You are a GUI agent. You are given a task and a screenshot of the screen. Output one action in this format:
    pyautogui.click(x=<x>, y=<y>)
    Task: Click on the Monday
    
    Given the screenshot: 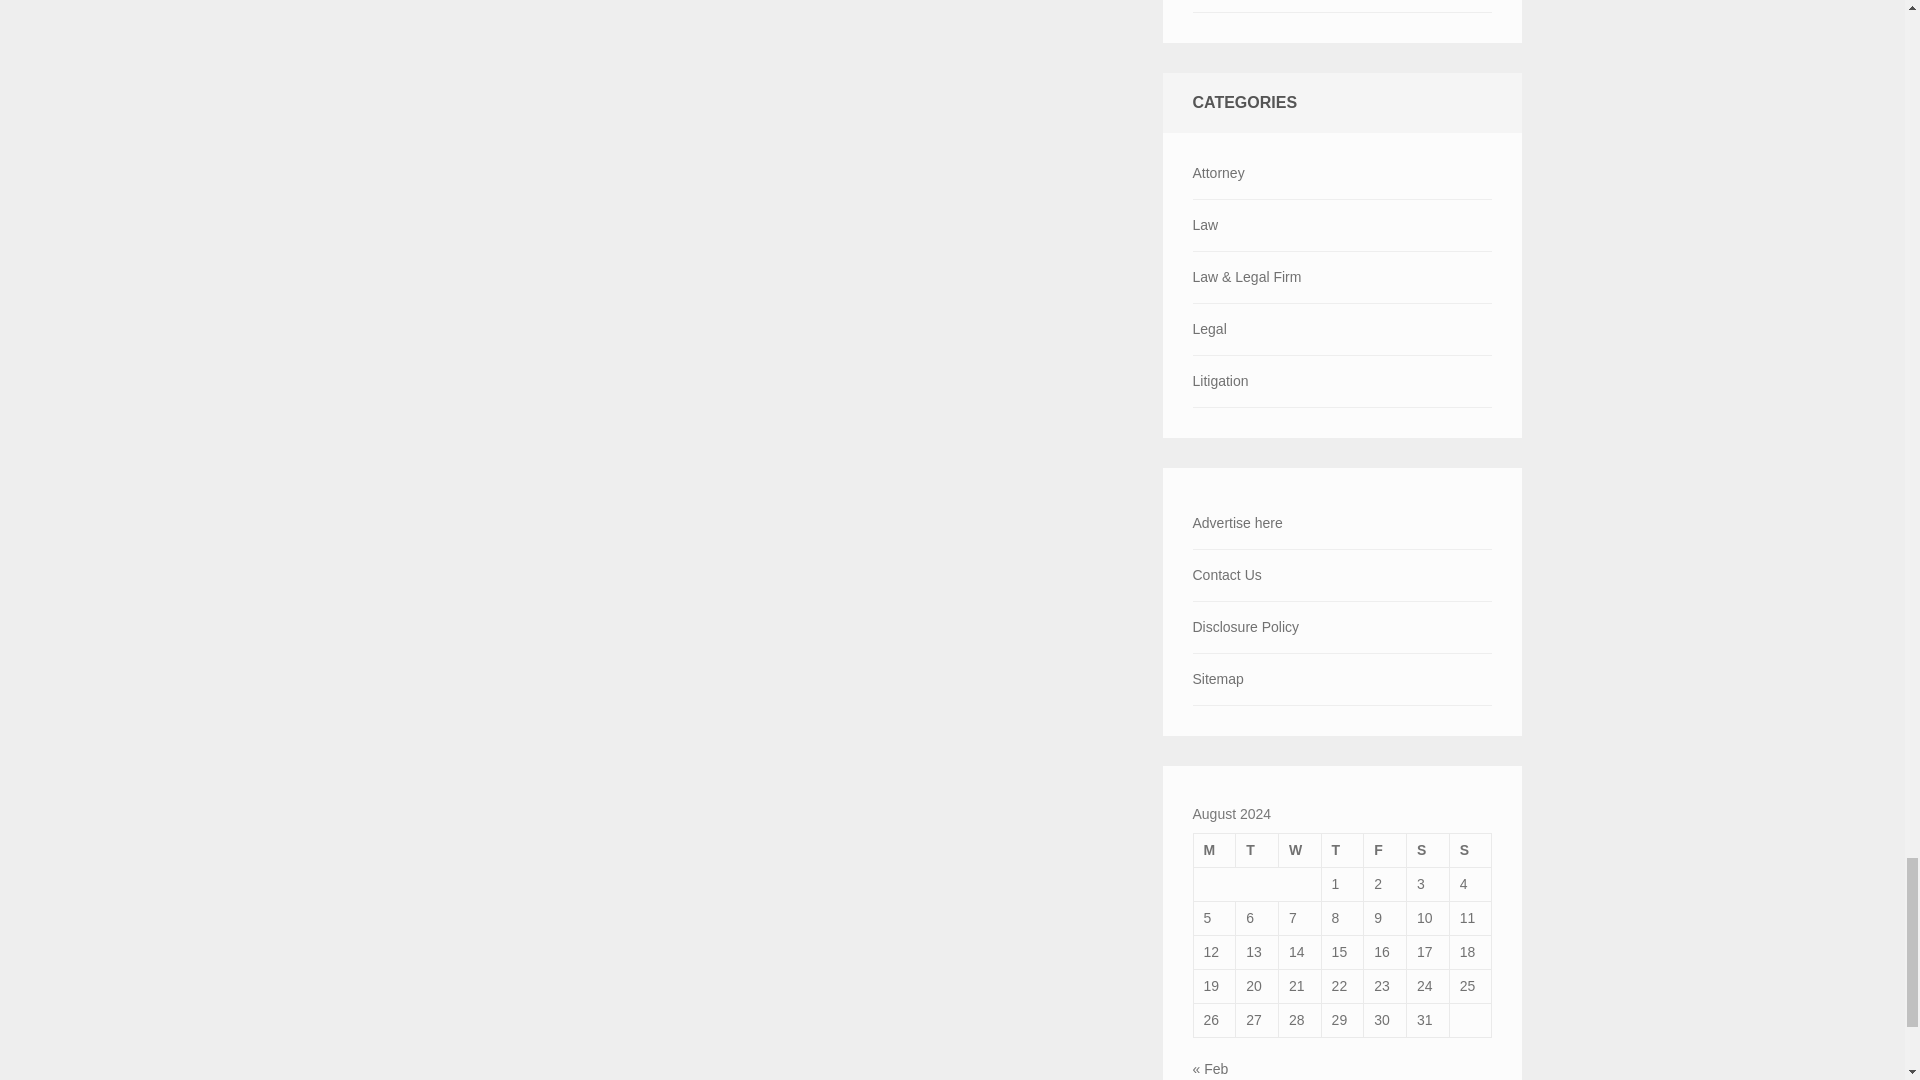 What is the action you would take?
    pyautogui.click(x=1214, y=850)
    